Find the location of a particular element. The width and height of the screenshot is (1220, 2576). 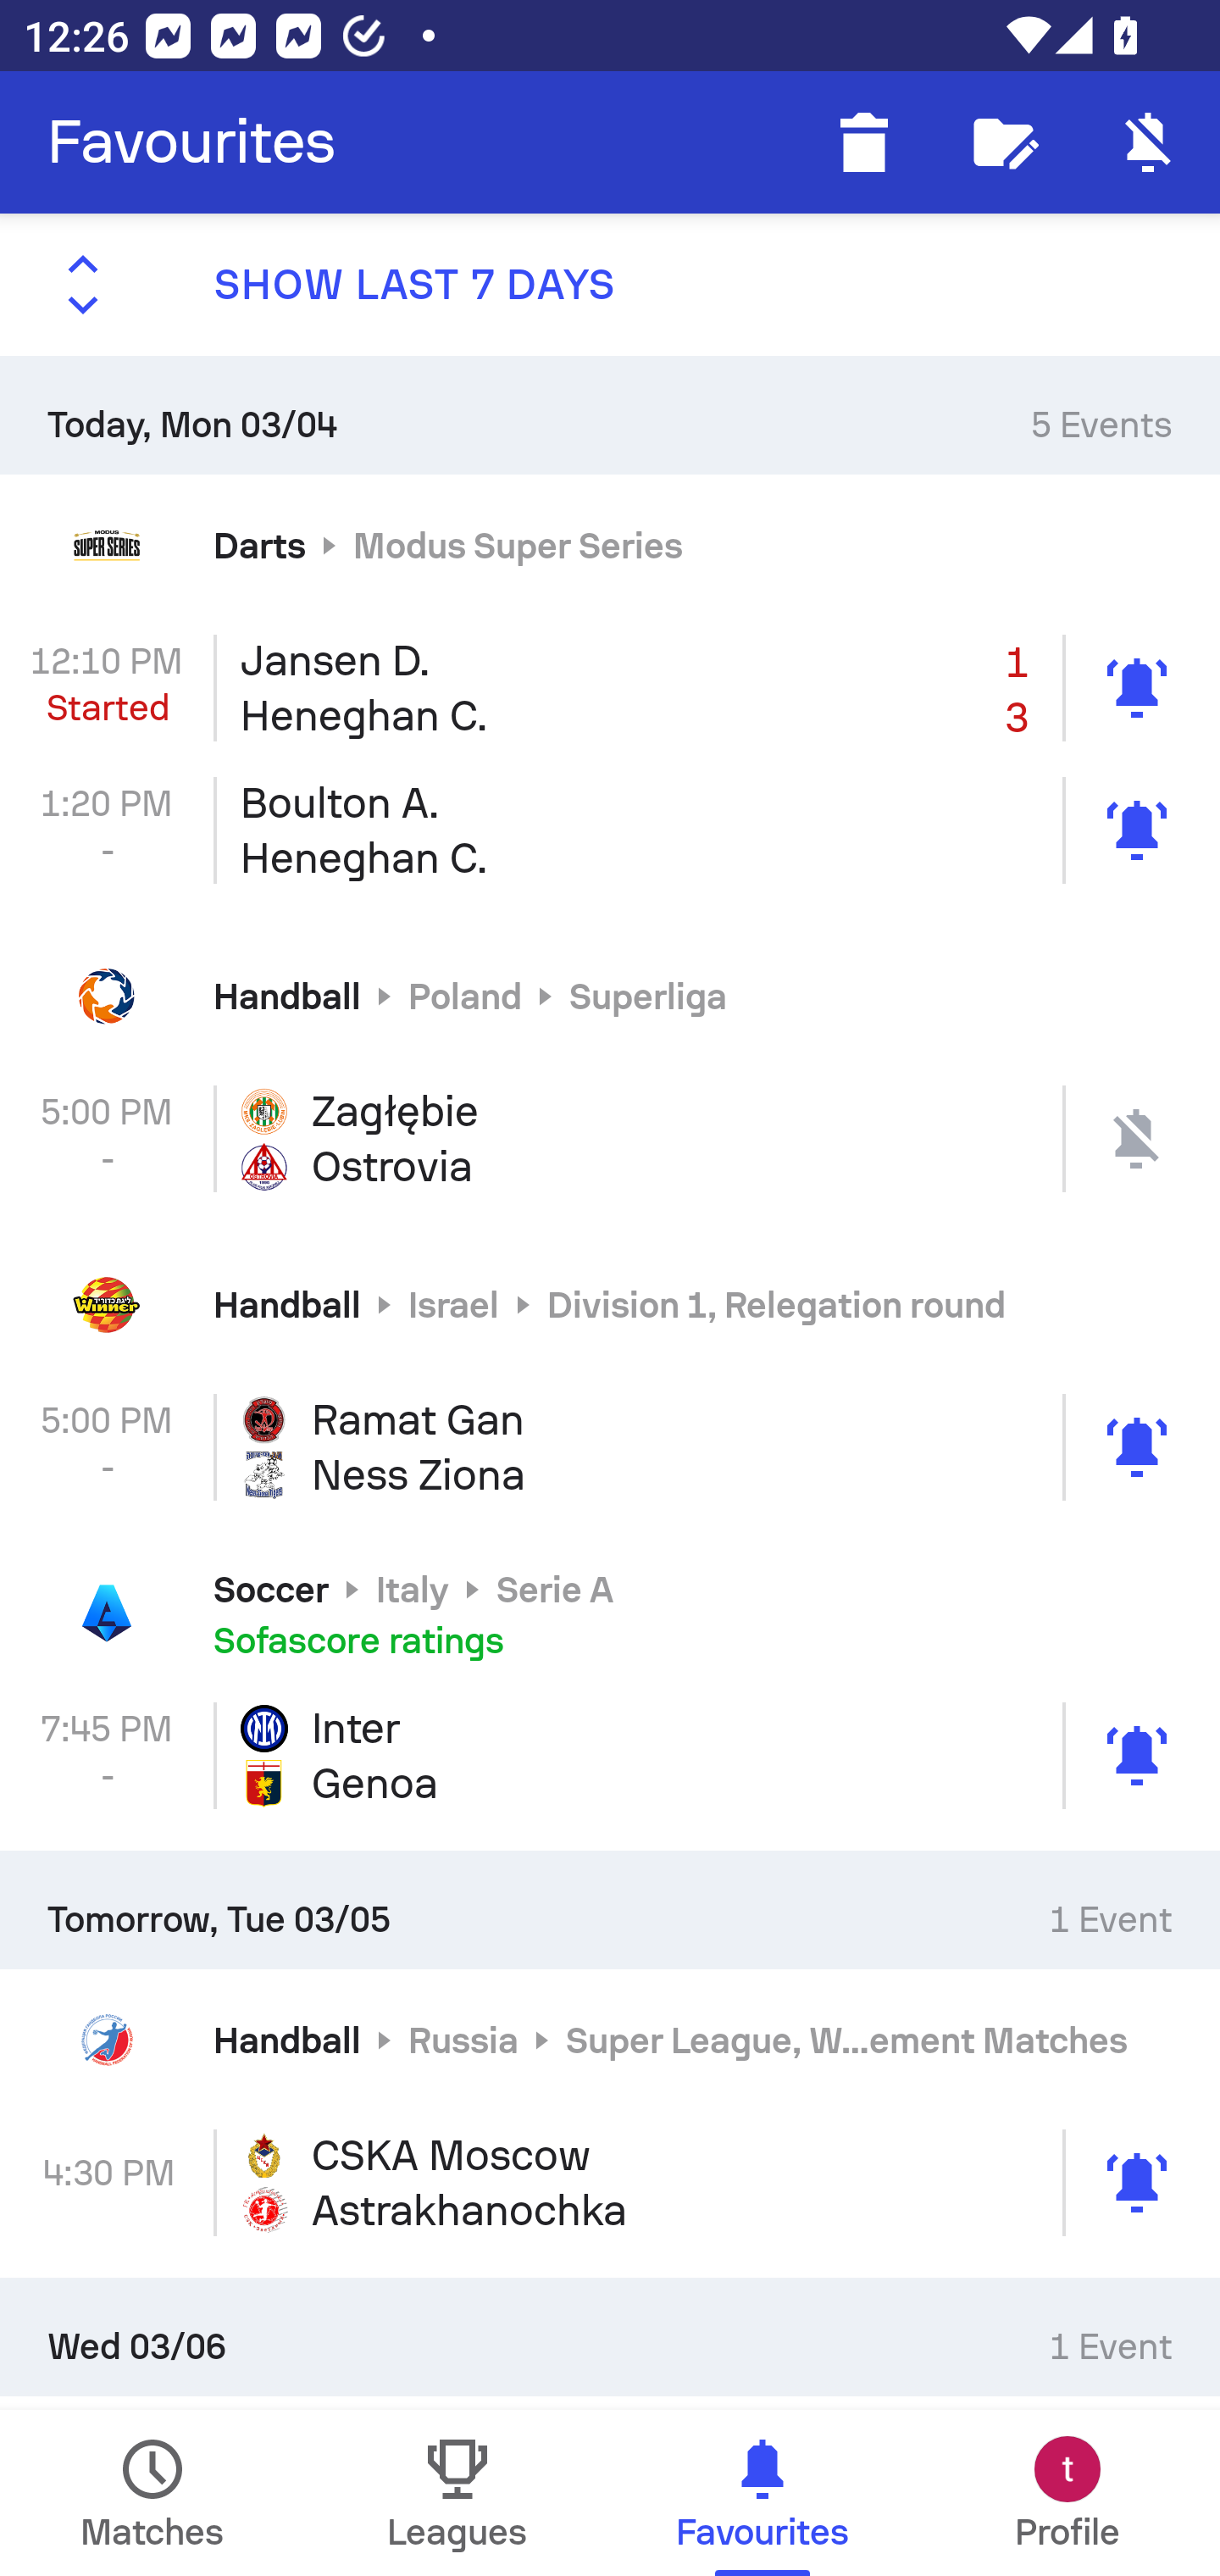

5:00 PM - Zagłębie Ostrovia is located at coordinates (610, 1138).